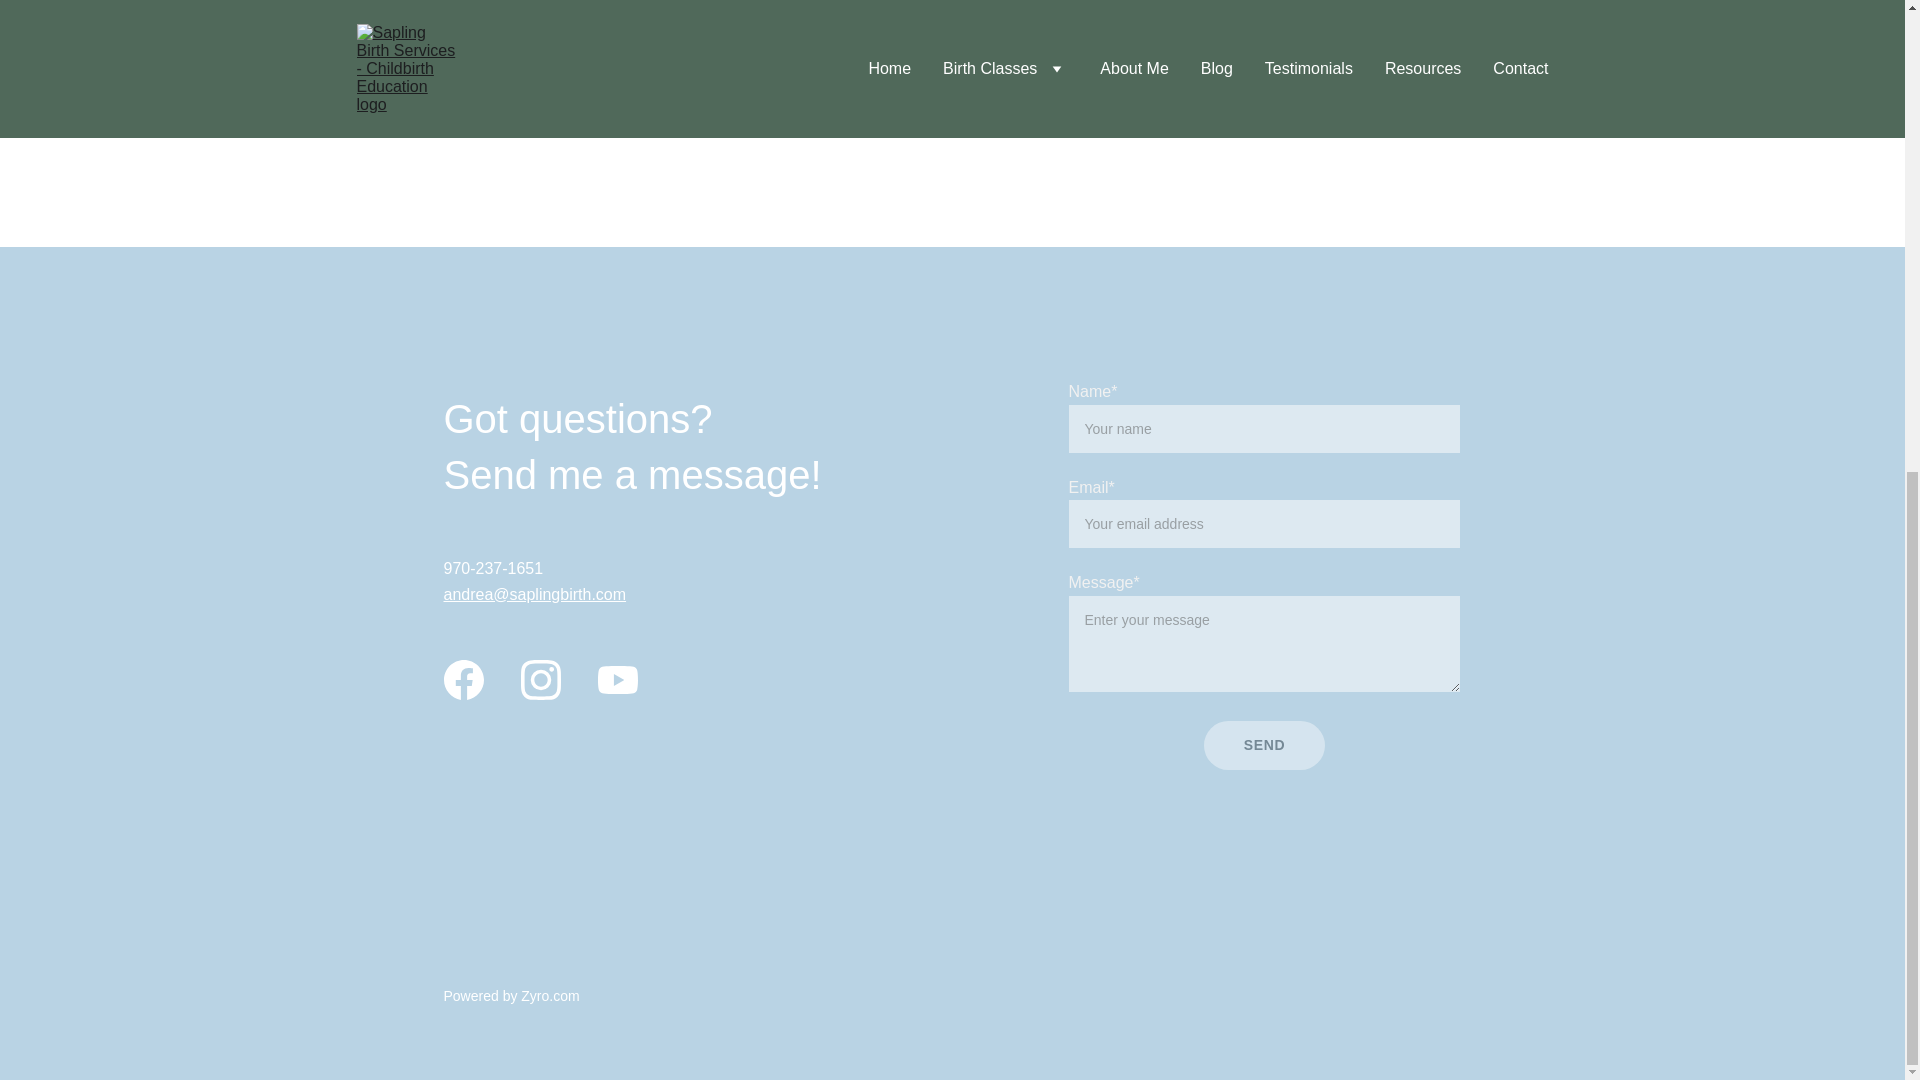 Image resolution: width=1920 pixels, height=1080 pixels. What do you see at coordinates (617, 679) in the screenshot?
I see `Go to Youtube page` at bounding box center [617, 679].